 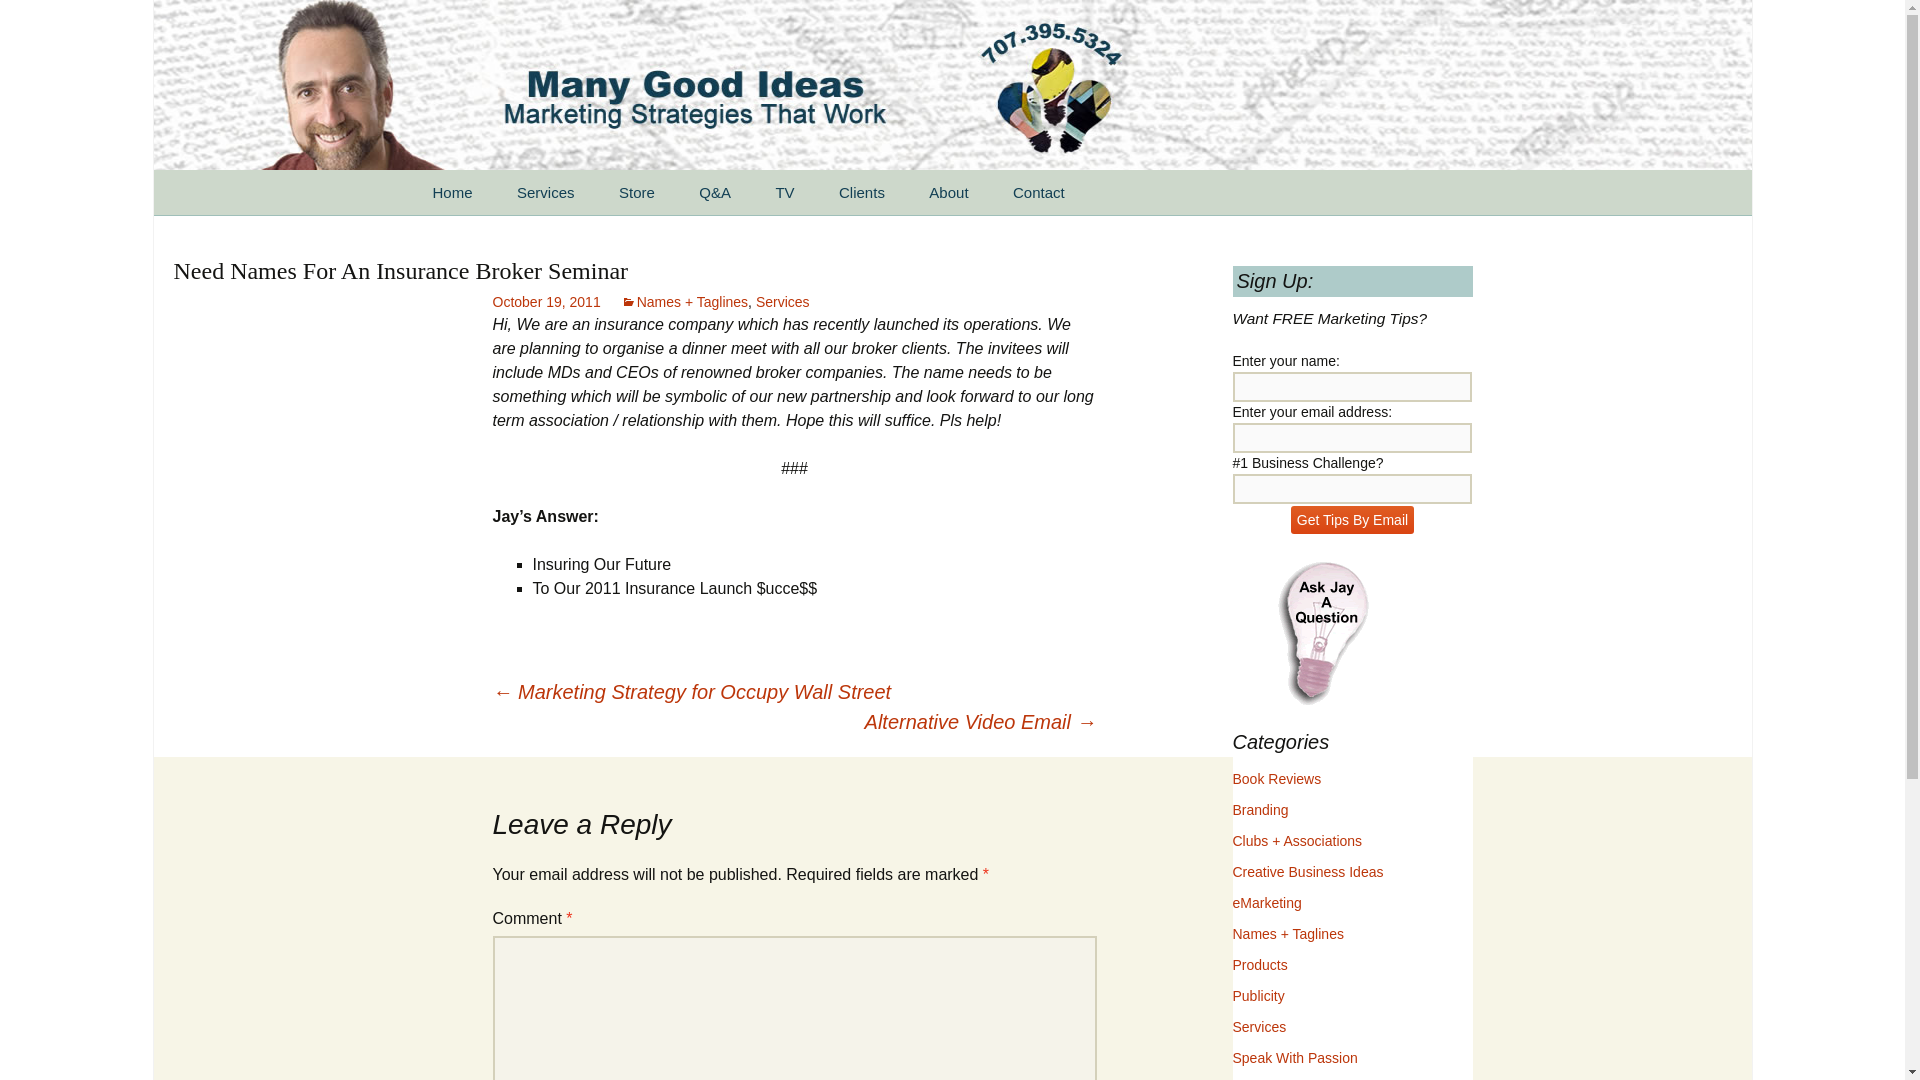 What do you see at coordinates (948, 192) in the screenshot?
I see `About` at bounding box center [948, 192].